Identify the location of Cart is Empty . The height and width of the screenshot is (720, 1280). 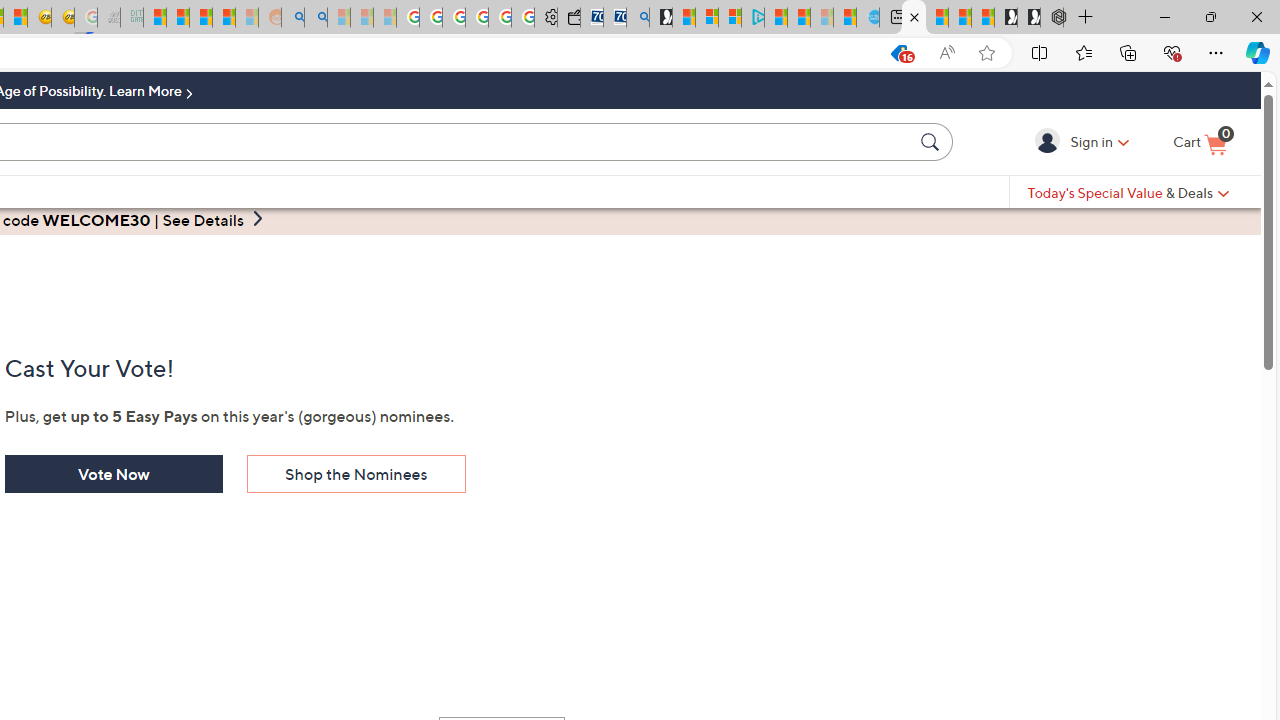
(1200, 143).